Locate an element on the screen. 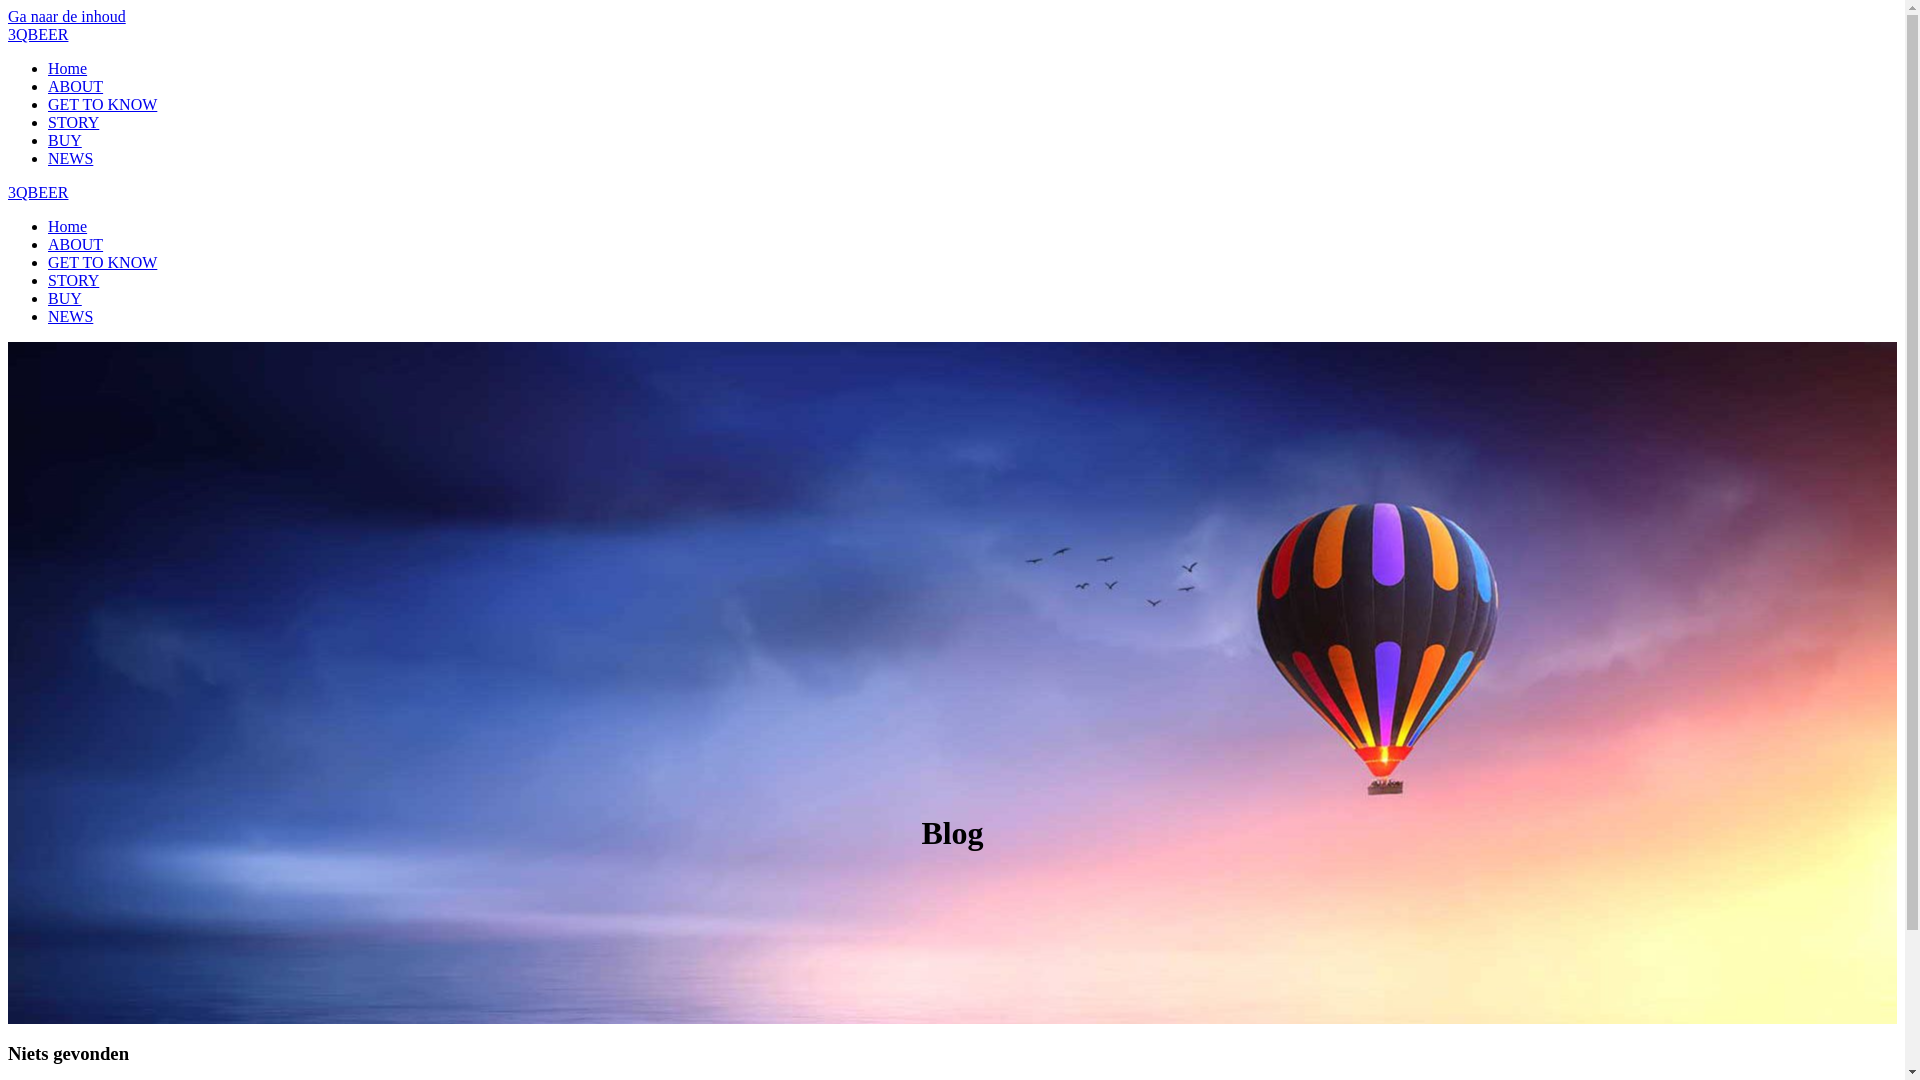 The height and width of the screenshot is (1080, 1920). Home is located at coordinates (68, 68).